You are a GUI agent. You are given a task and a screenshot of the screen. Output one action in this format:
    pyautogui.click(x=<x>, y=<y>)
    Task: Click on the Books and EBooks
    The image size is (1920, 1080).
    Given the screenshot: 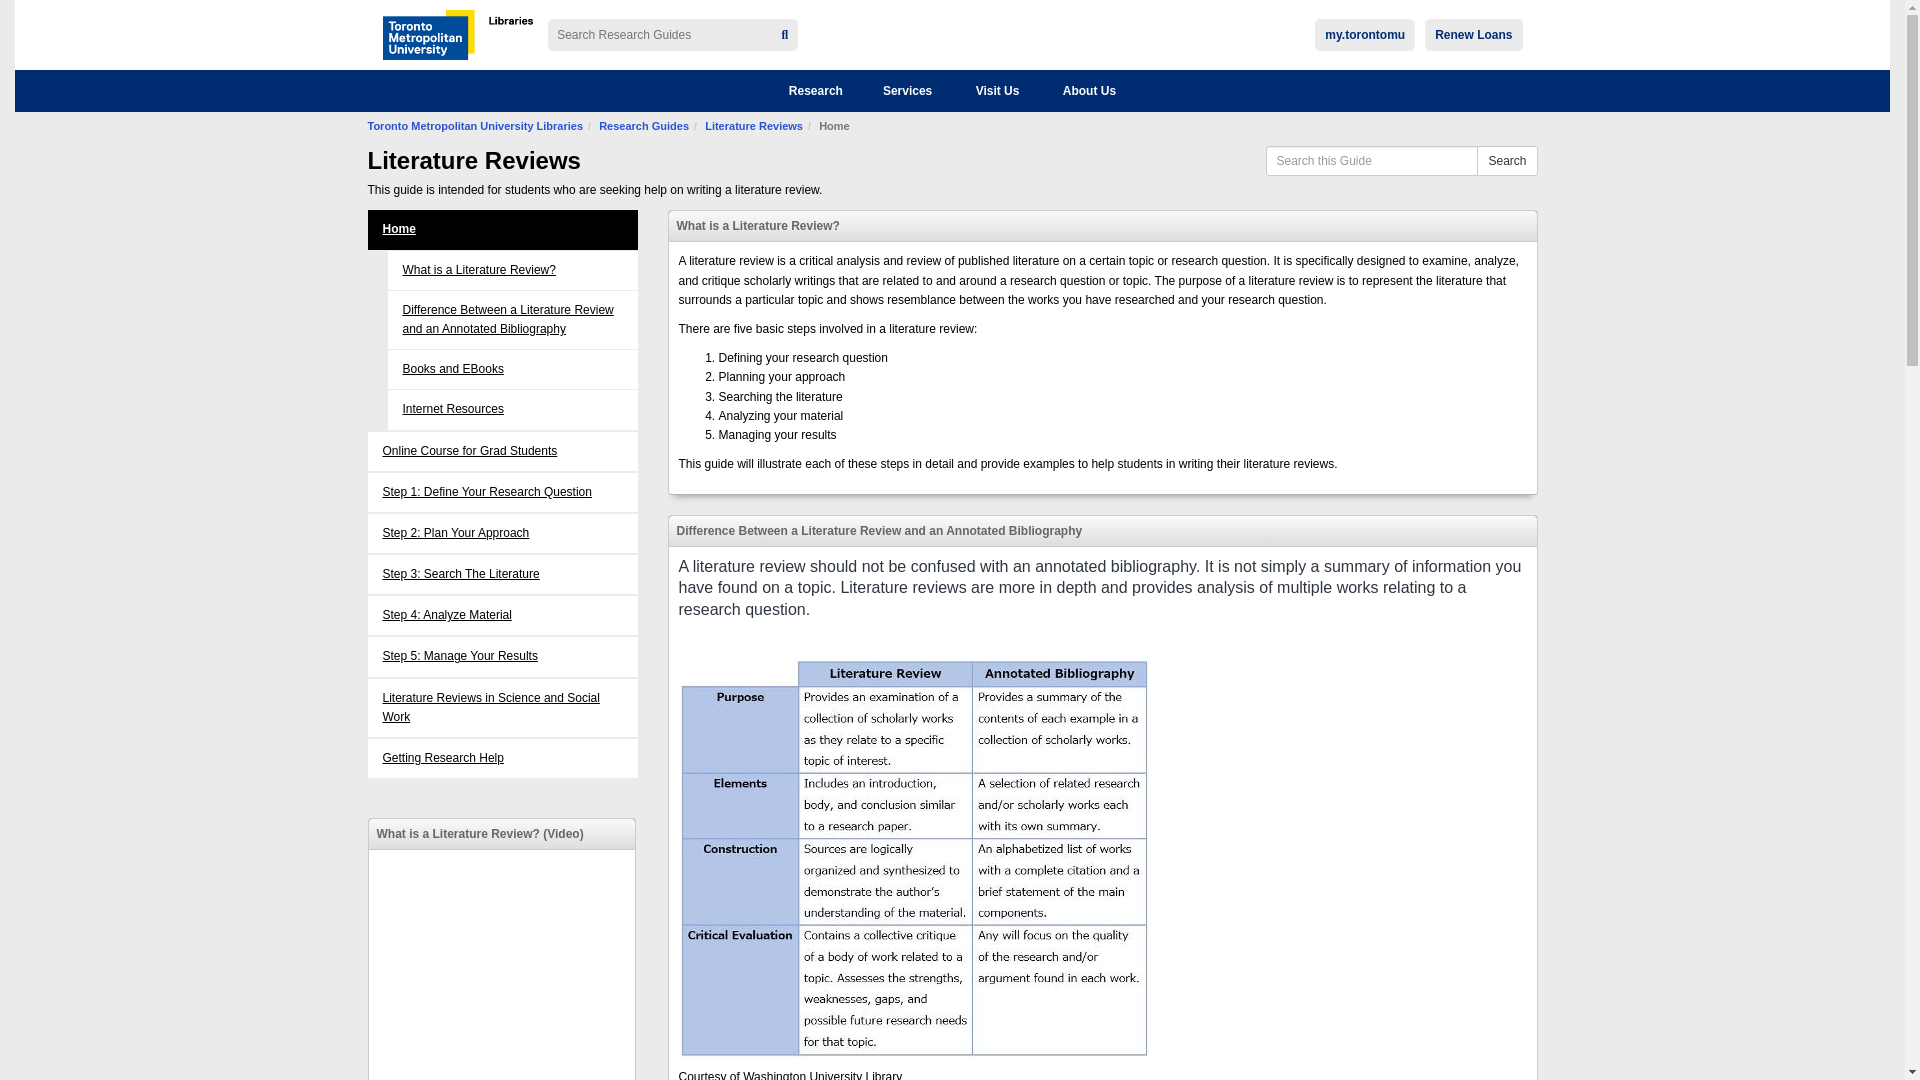 What is the action you would take?
    pyautogui.click(x=452, y=368)
    